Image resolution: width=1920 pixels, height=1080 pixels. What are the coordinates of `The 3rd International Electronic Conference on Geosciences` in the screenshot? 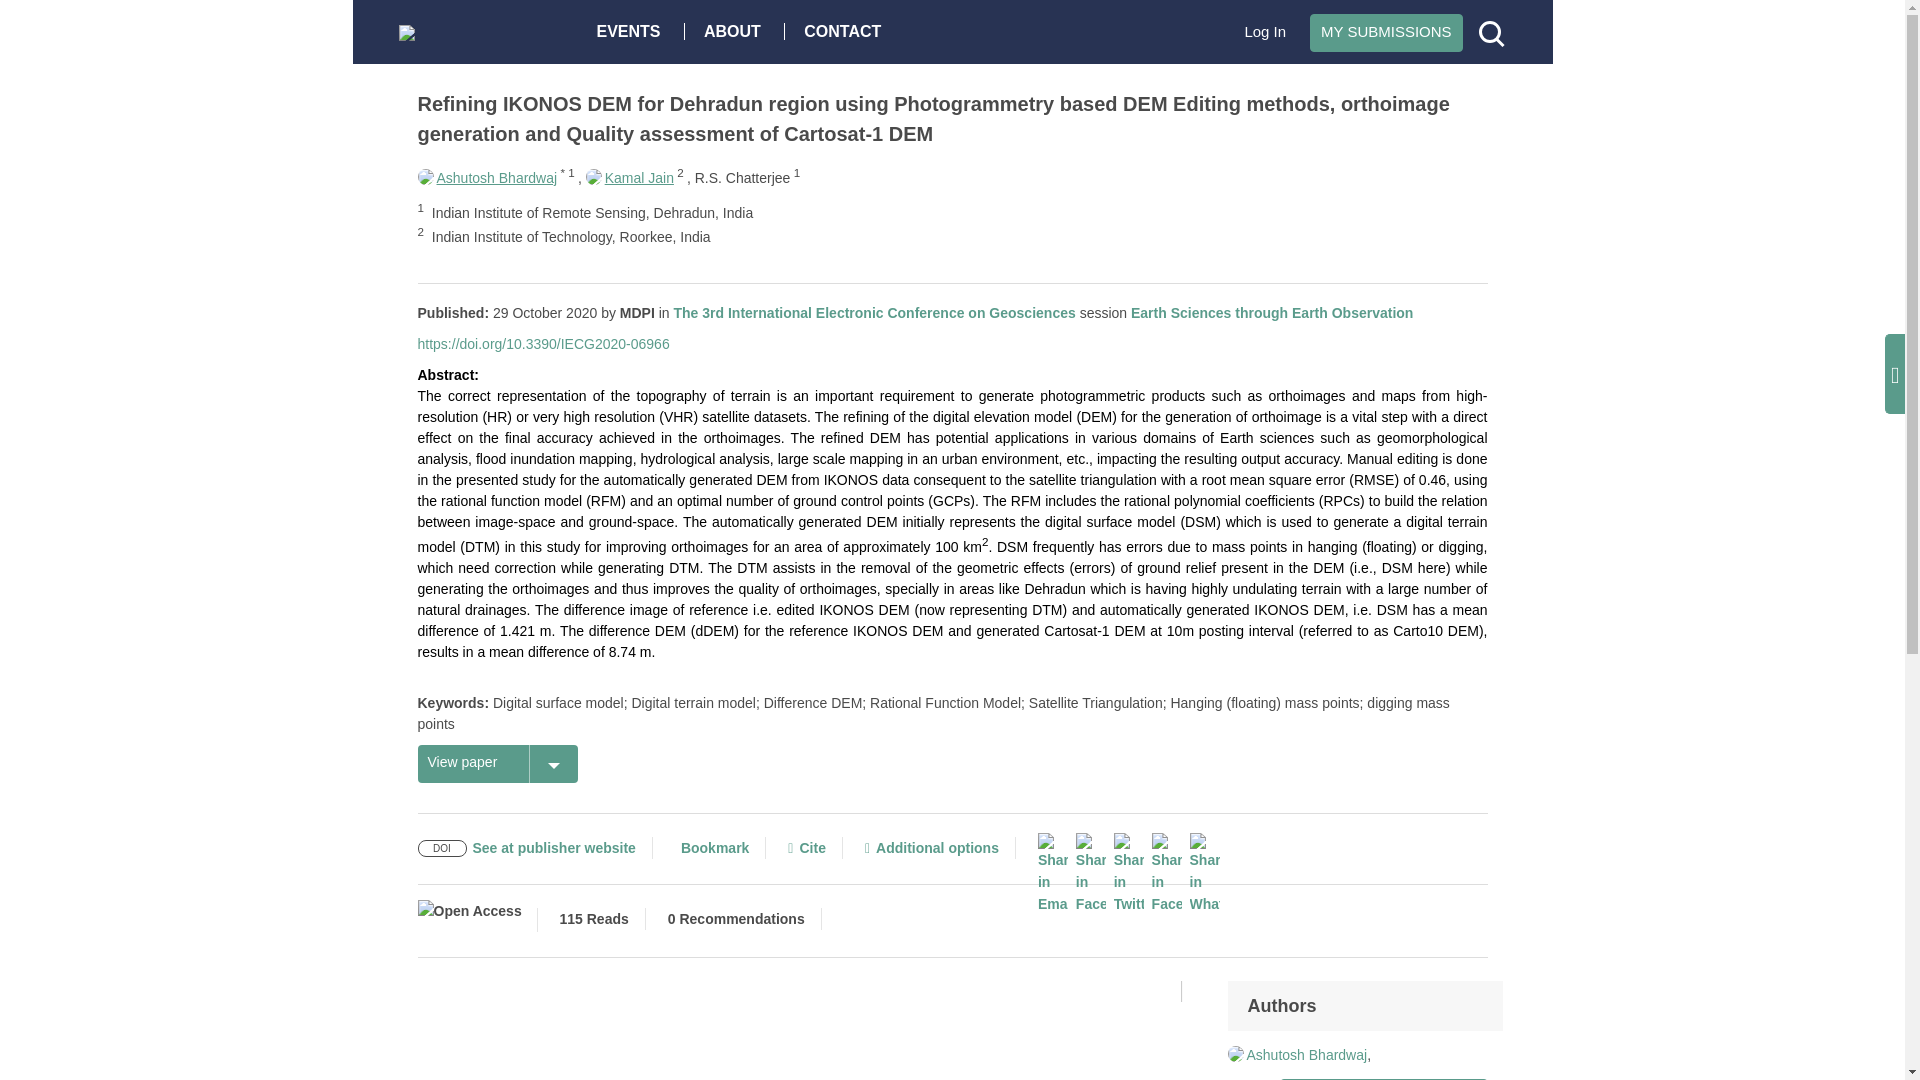 It's located at (874, 312).